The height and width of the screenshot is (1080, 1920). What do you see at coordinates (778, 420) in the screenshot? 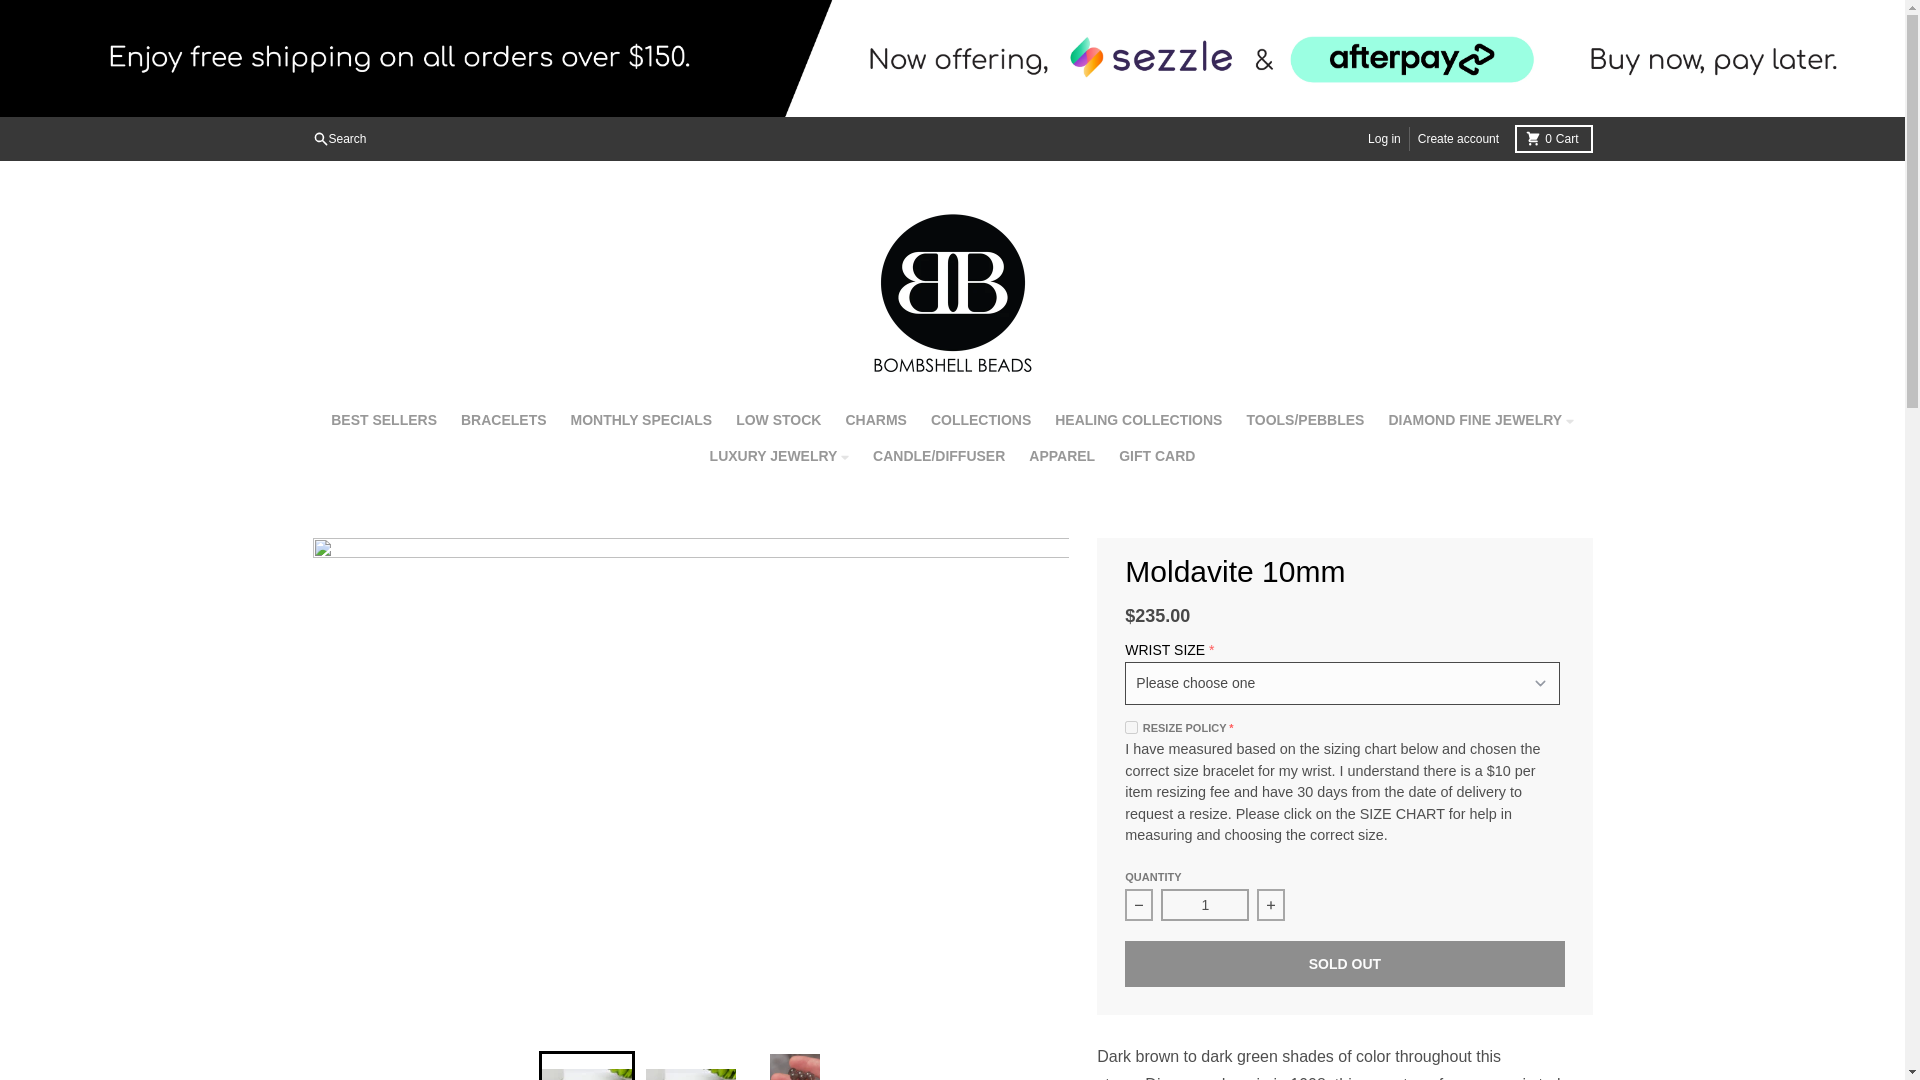
I see `1` at bounding box center [778, 420].